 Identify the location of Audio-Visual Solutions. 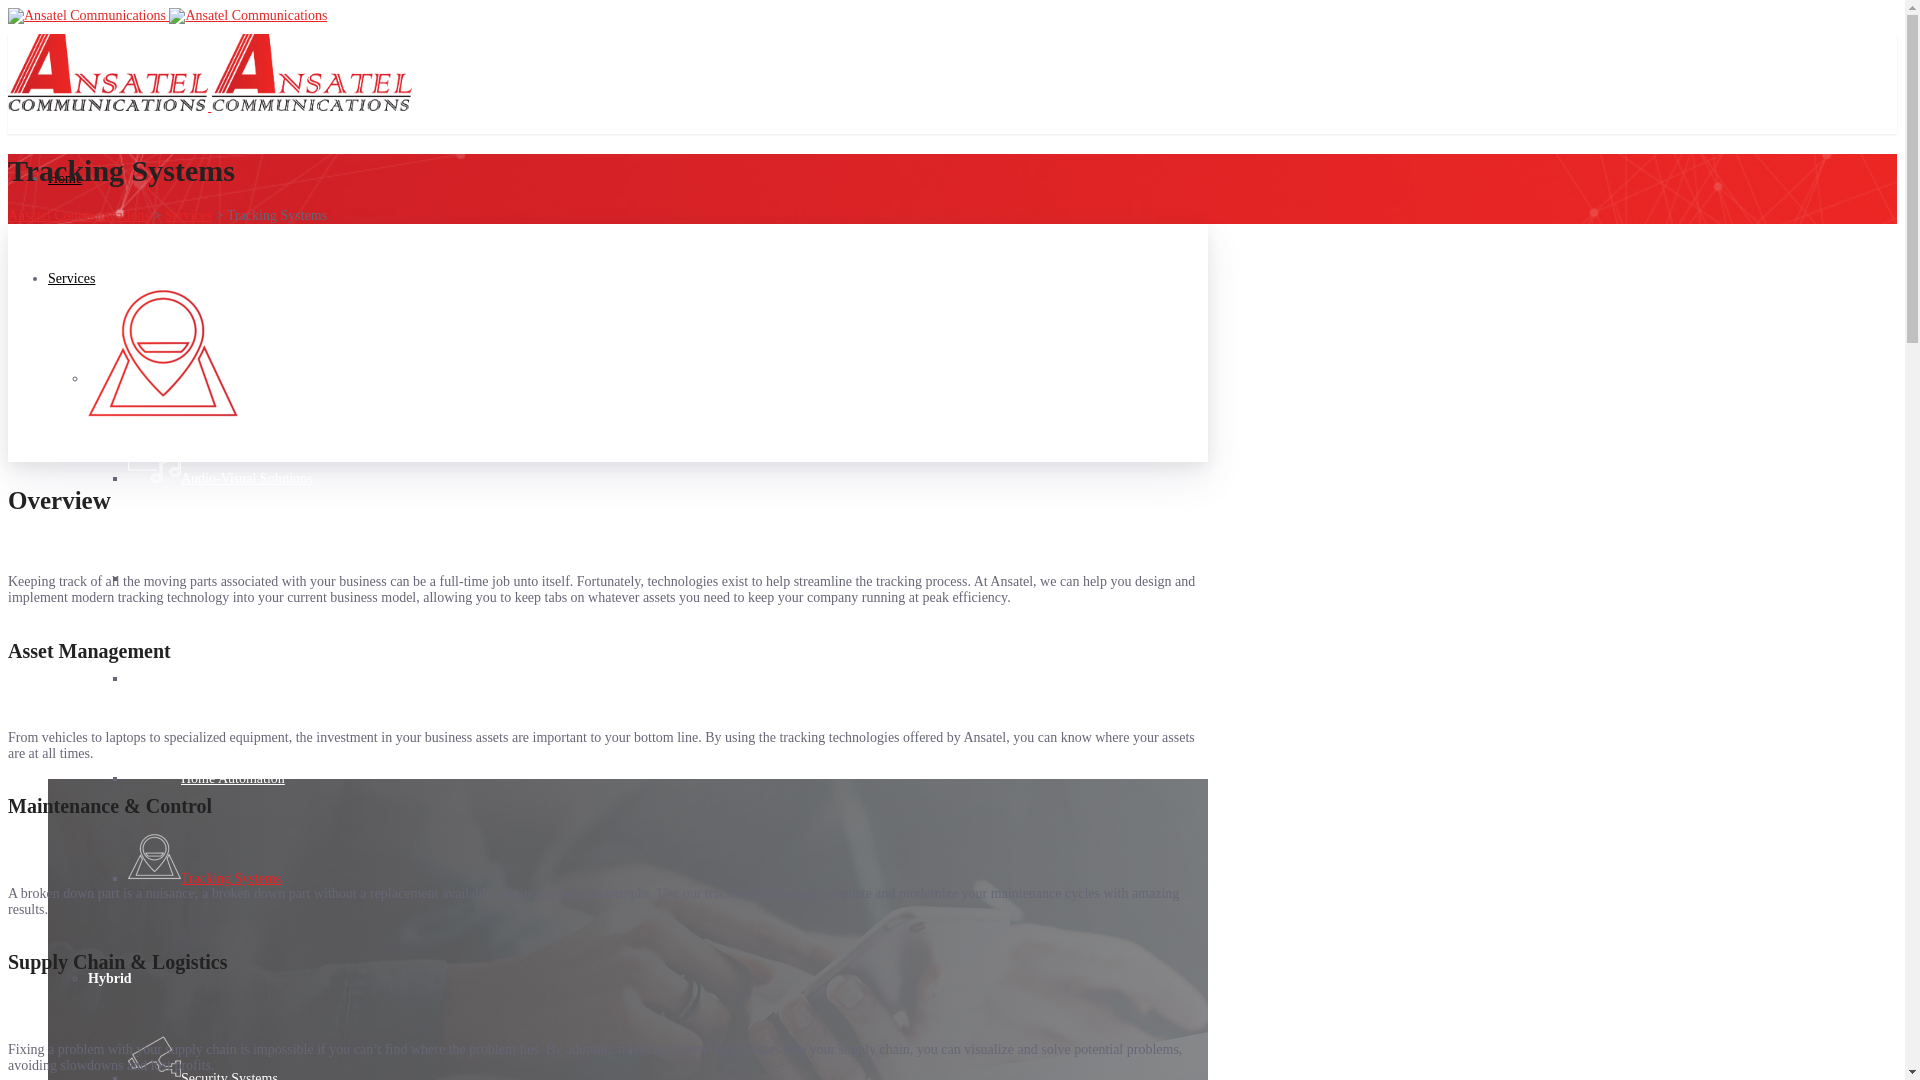
(220, 478).